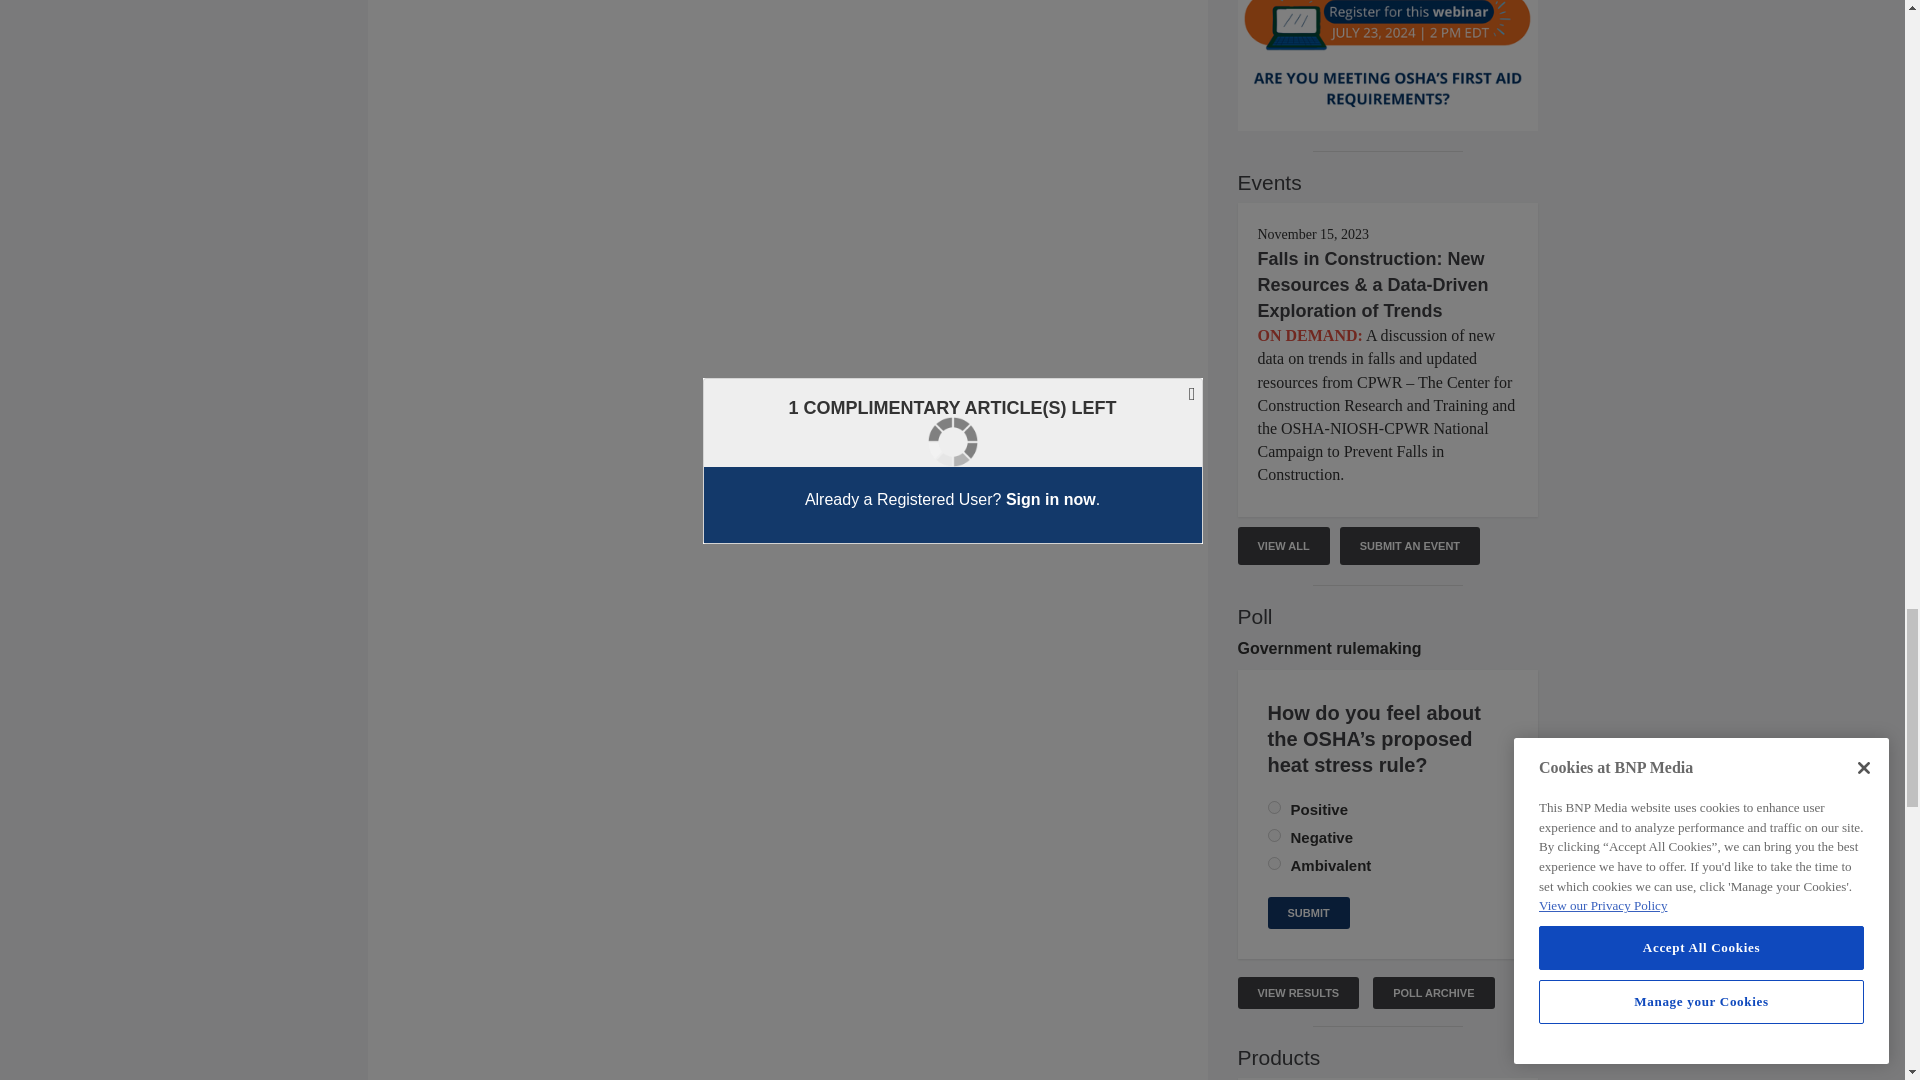 This screenshot has height=1080, width=1920. I want to click on 144, so click(1274, 864).